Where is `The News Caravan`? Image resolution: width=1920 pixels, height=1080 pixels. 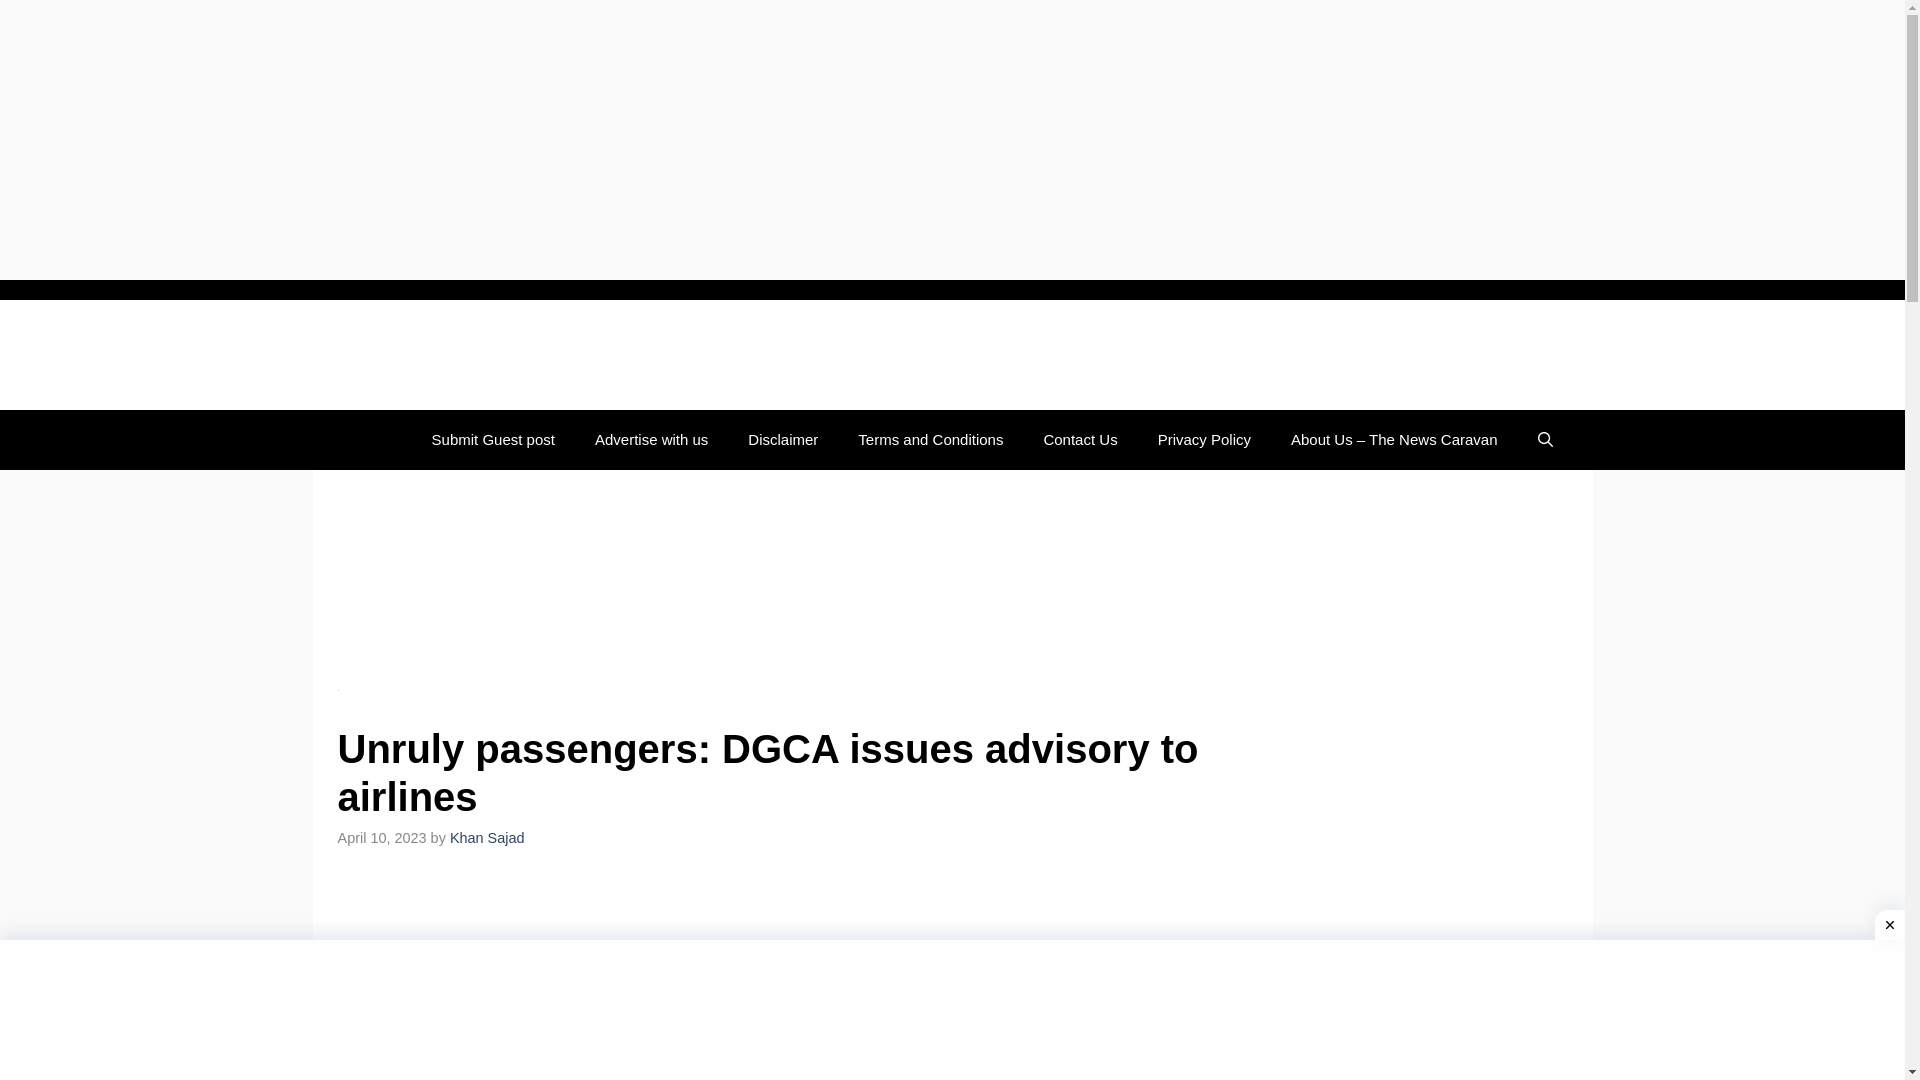
The News Caravan is located at coordinates (462, 355).